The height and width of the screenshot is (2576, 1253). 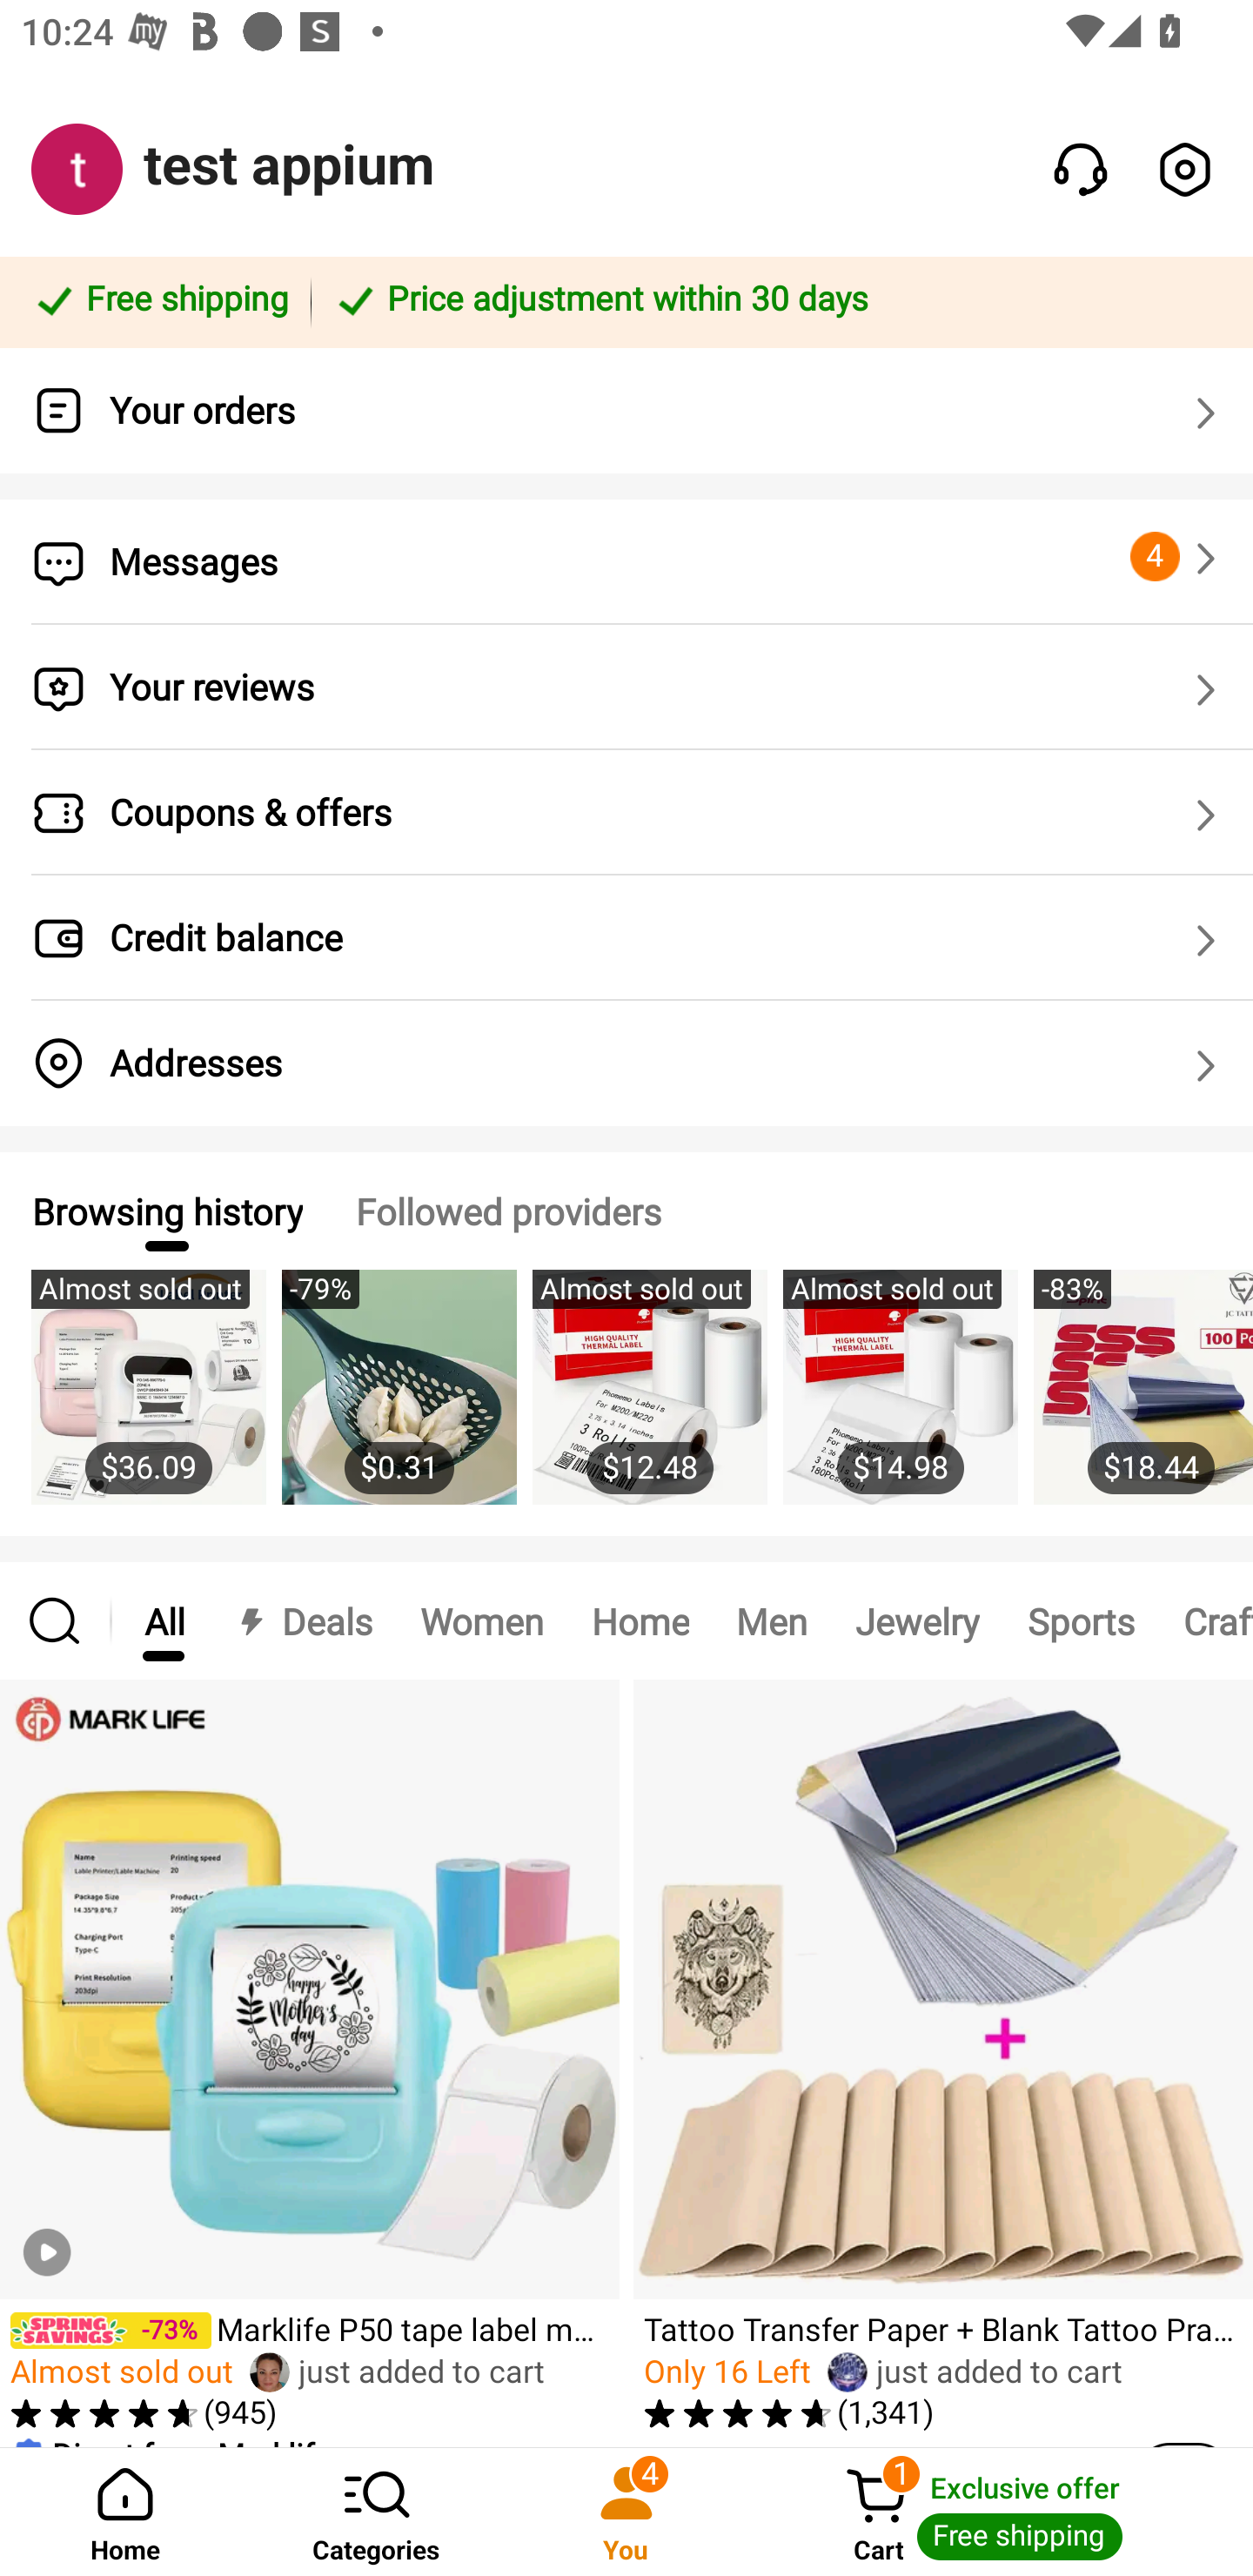 What do you see at coordinates (626, 938) in the screenshot?
I see `Credit balance` at bounding box center [626, 938].